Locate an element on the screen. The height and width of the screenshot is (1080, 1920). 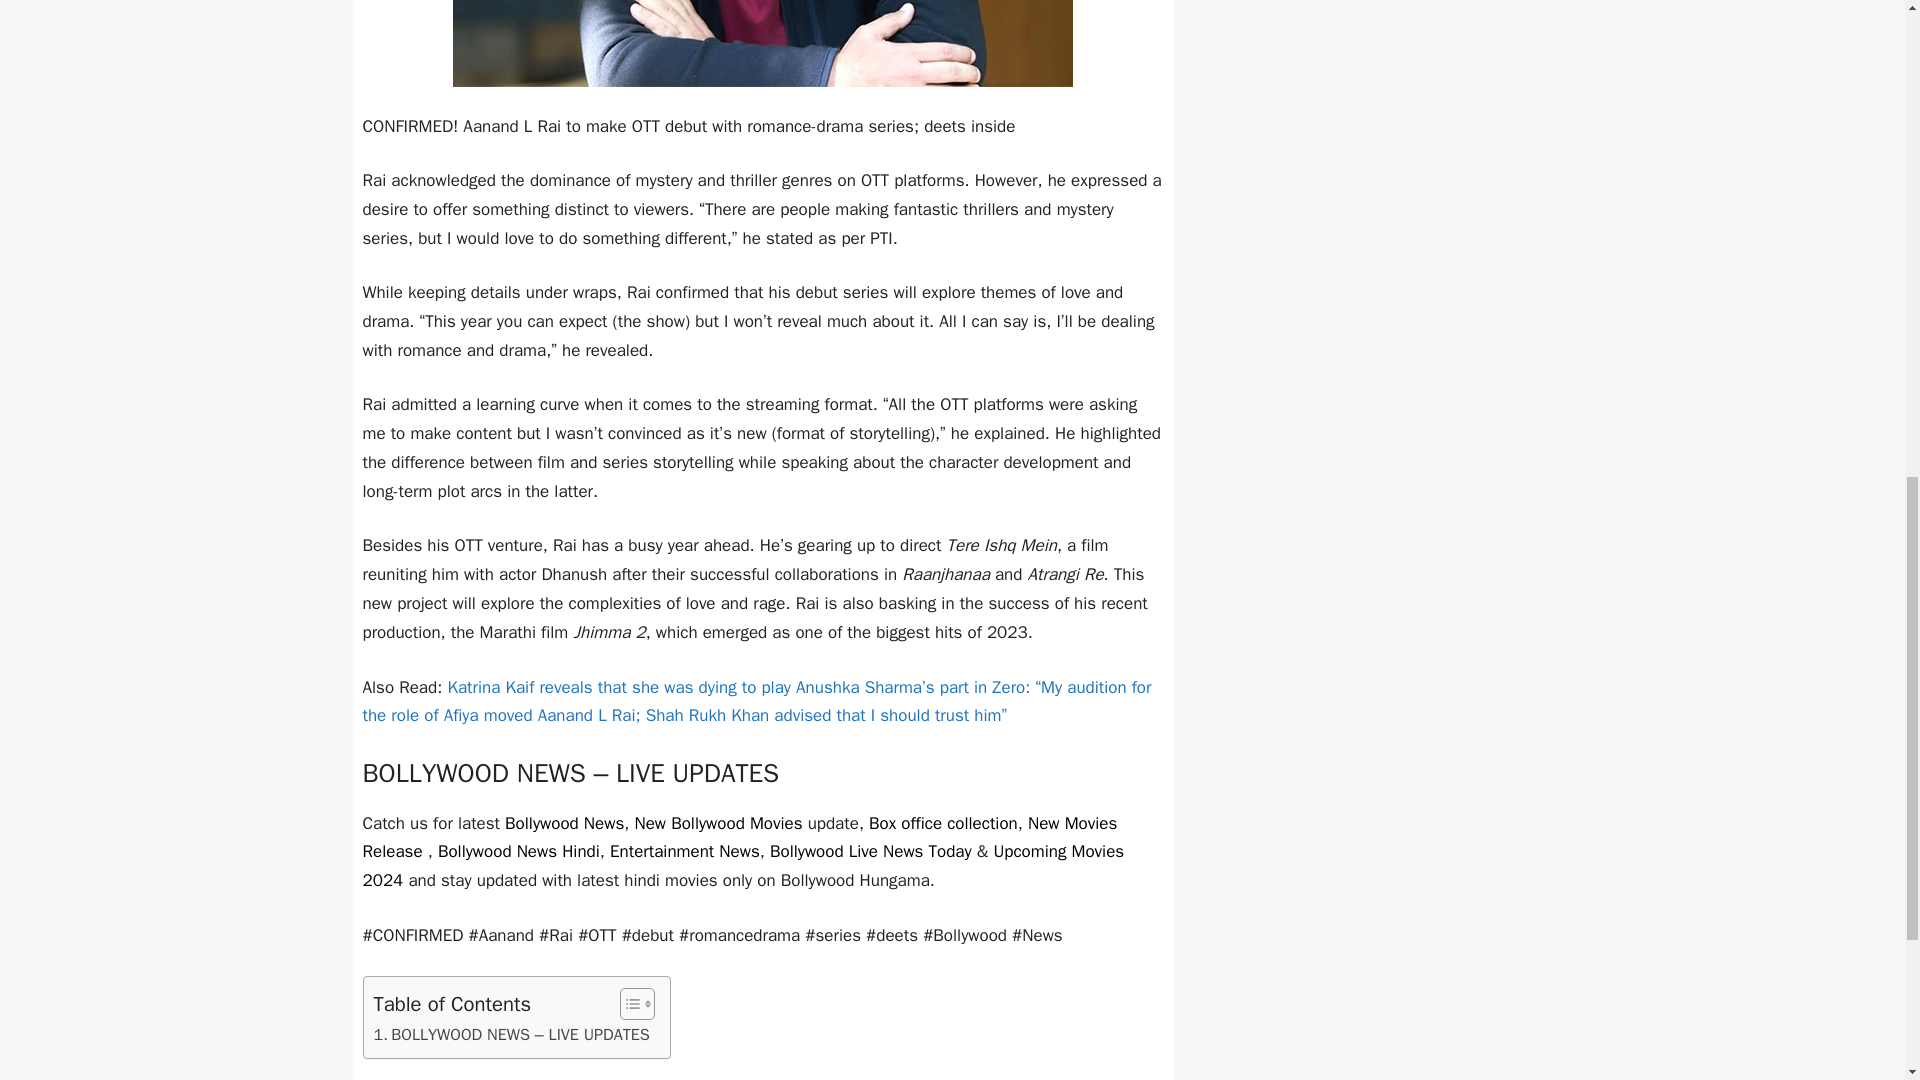
Bollywood News is located at coordinates (564, 822).